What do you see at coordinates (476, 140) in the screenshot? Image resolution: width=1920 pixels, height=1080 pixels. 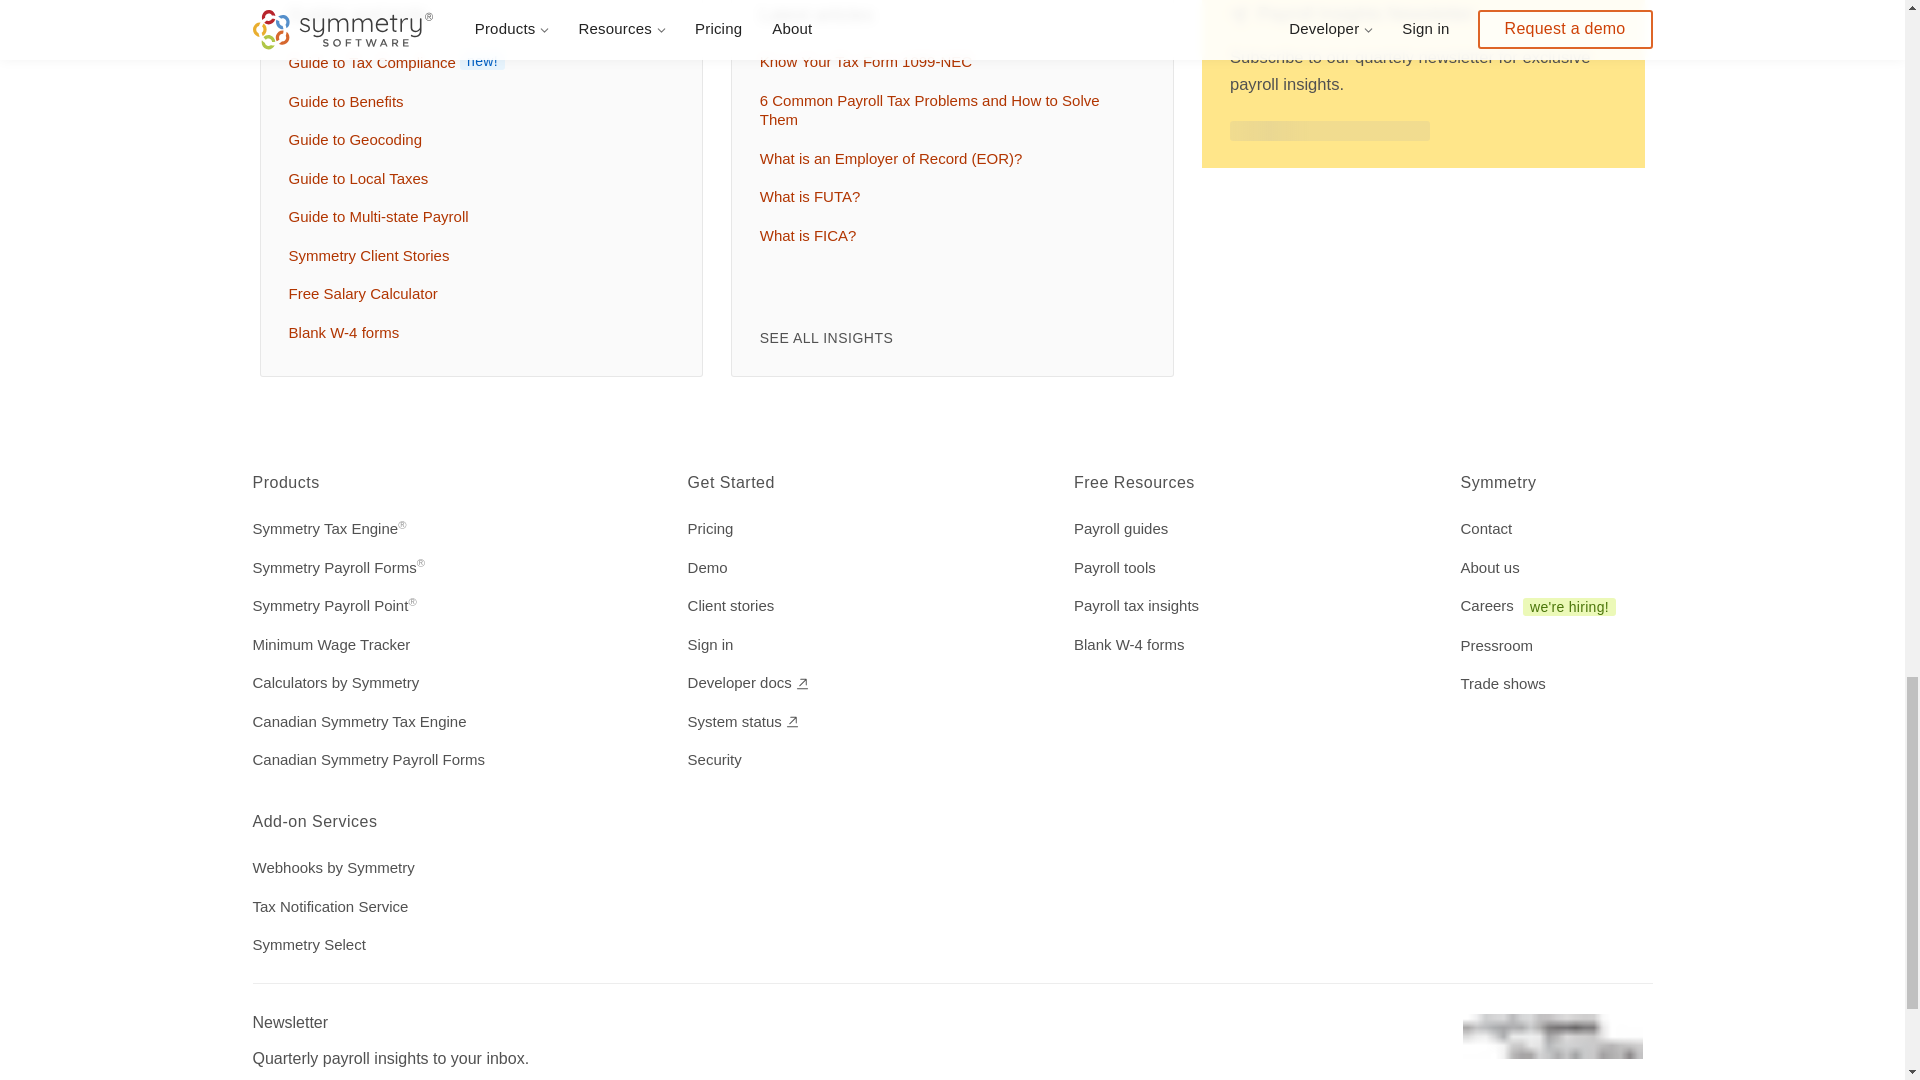 I see `Guide to Geocoding` at bounding box center [476, 140].